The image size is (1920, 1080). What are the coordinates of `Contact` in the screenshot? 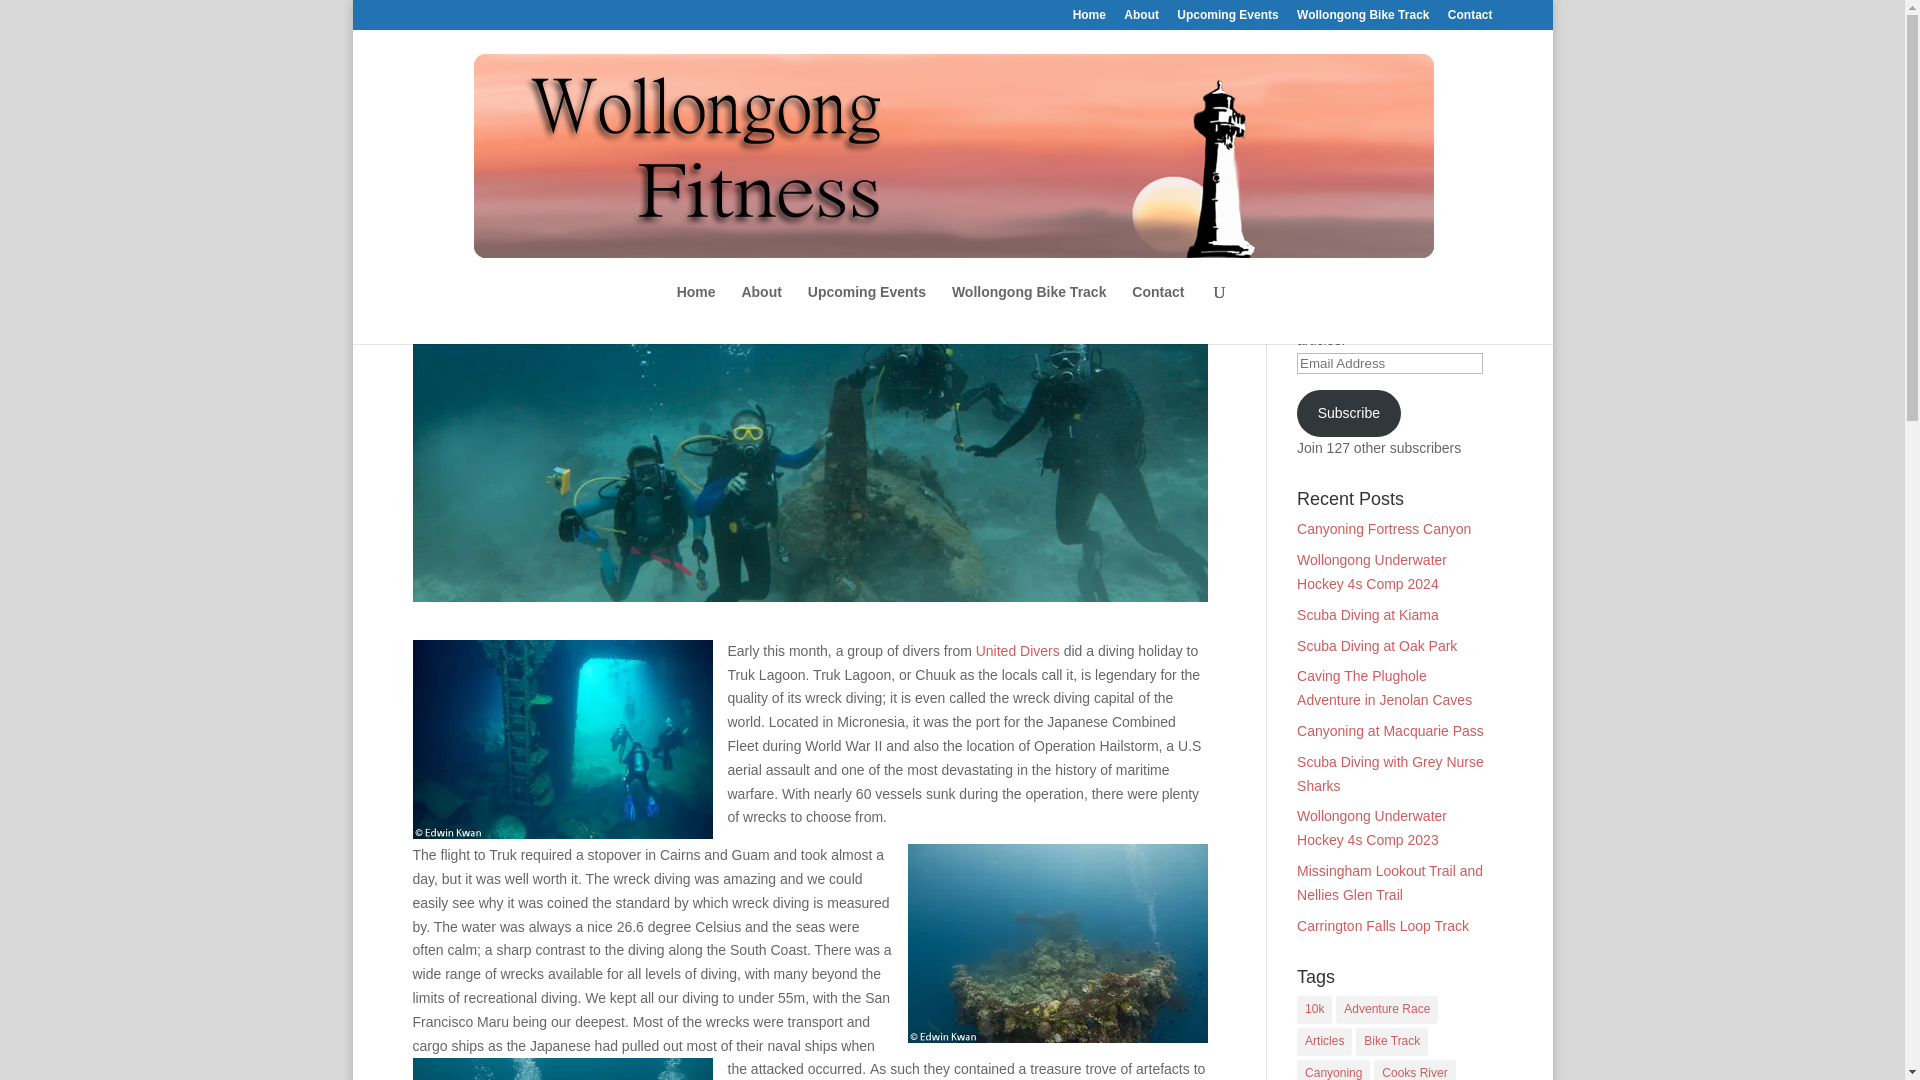 It's located at (1470, 19).